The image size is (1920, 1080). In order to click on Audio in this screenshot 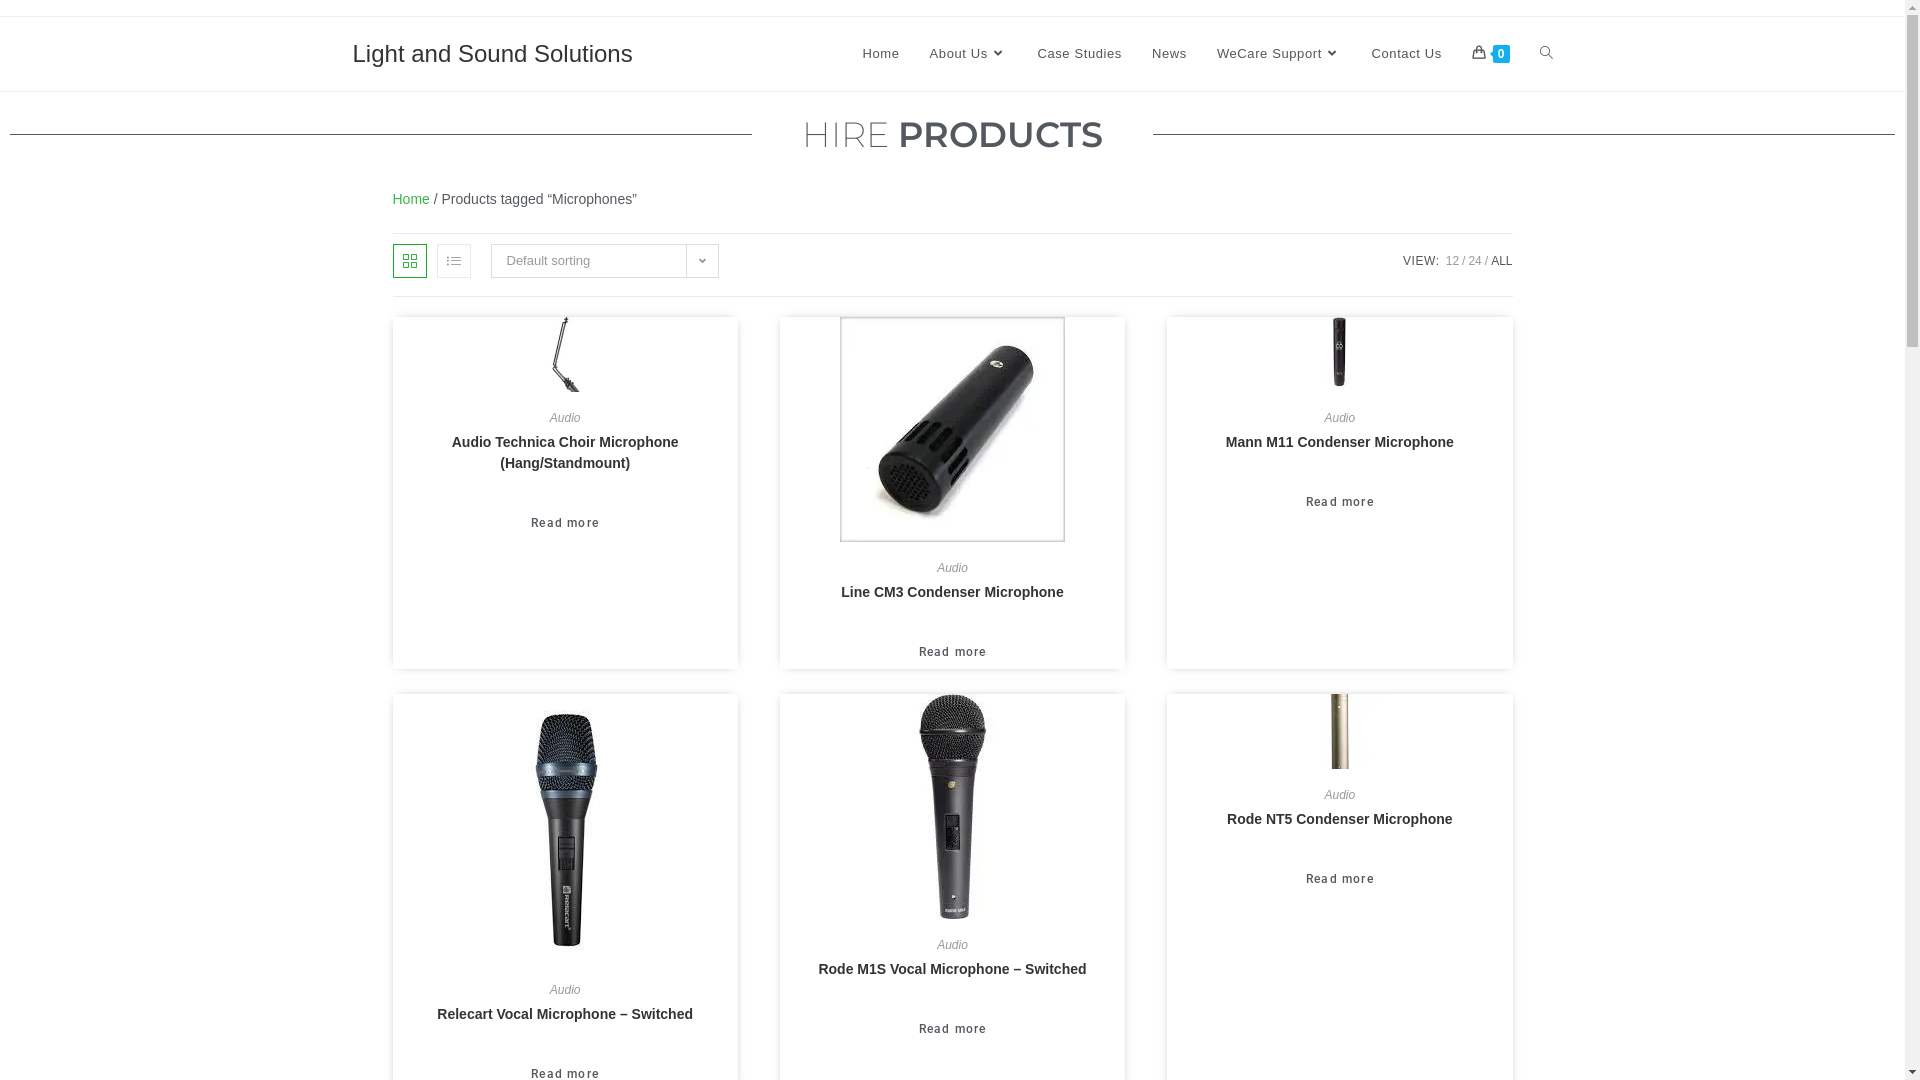, I will do `click(1340, 418)`.